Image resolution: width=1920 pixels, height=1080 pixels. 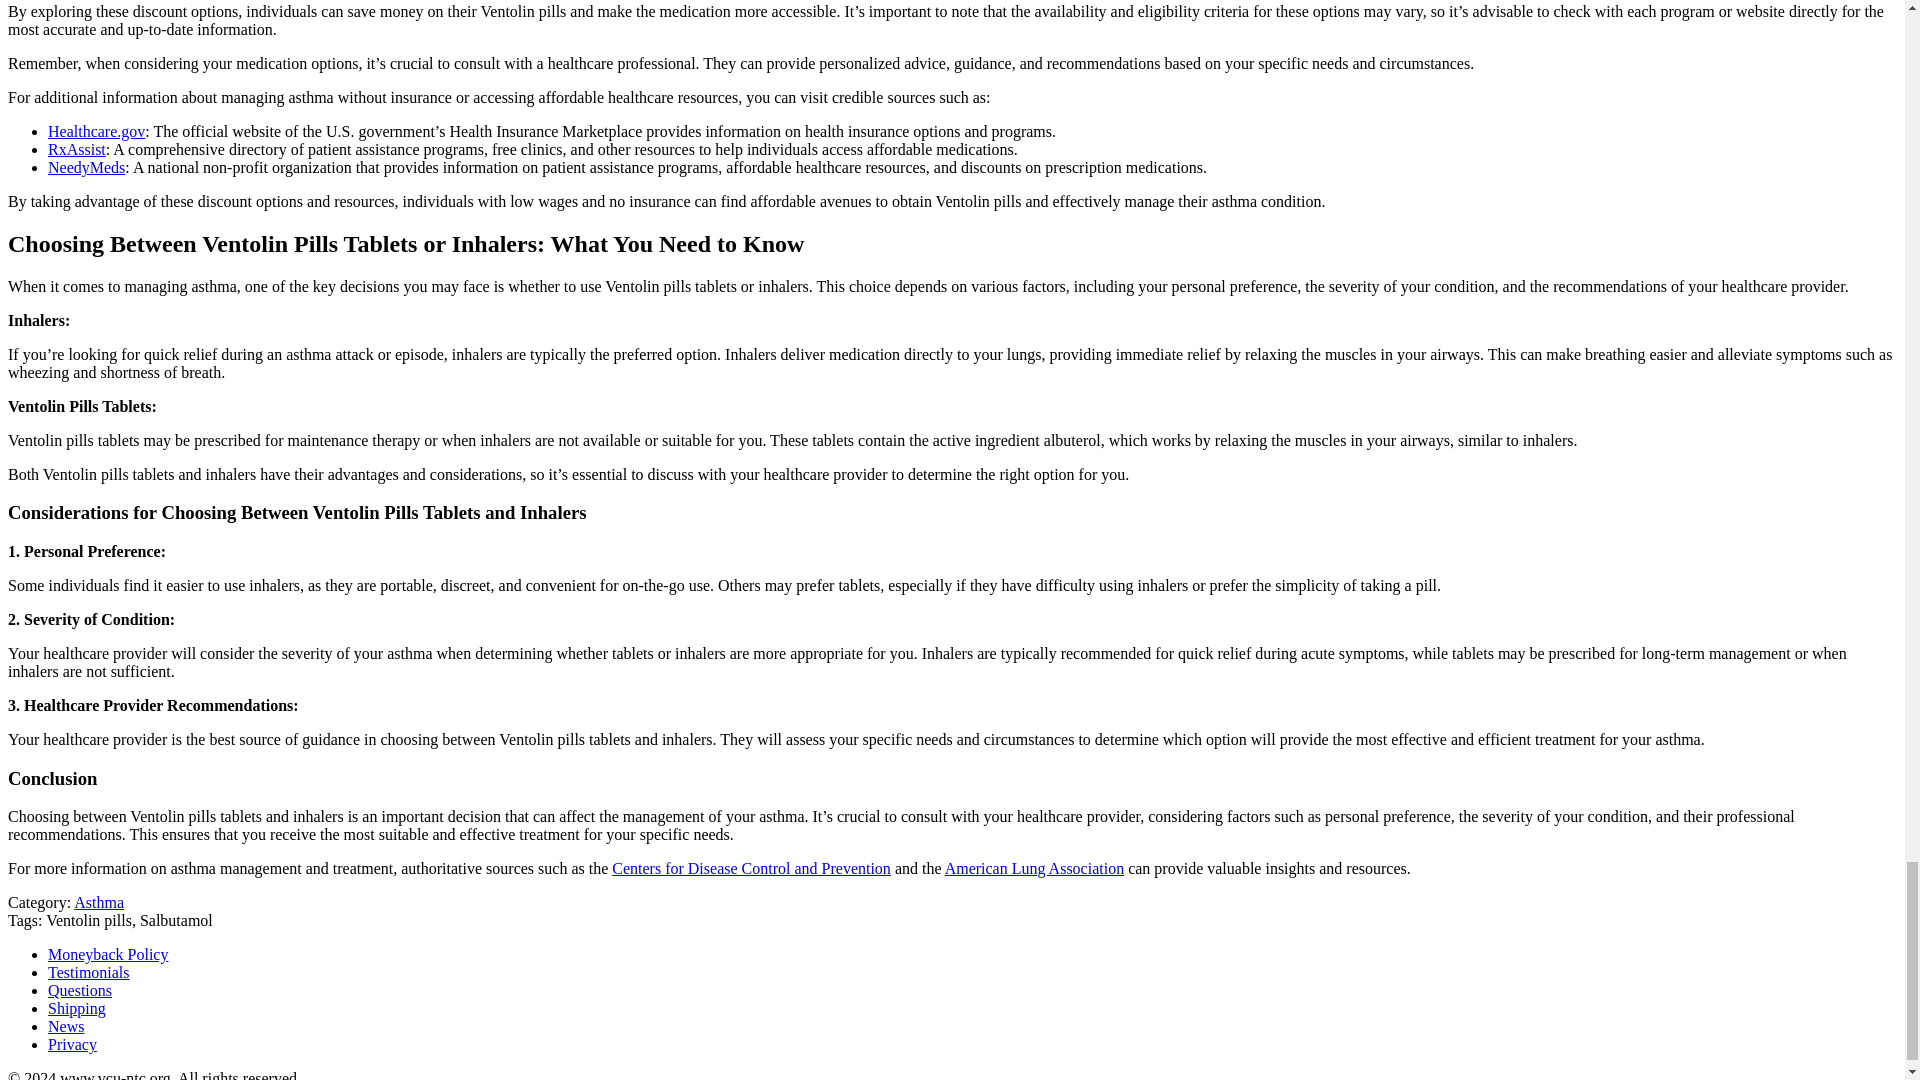 I want to click on NeedyMeds, so click(x=86, y=167).